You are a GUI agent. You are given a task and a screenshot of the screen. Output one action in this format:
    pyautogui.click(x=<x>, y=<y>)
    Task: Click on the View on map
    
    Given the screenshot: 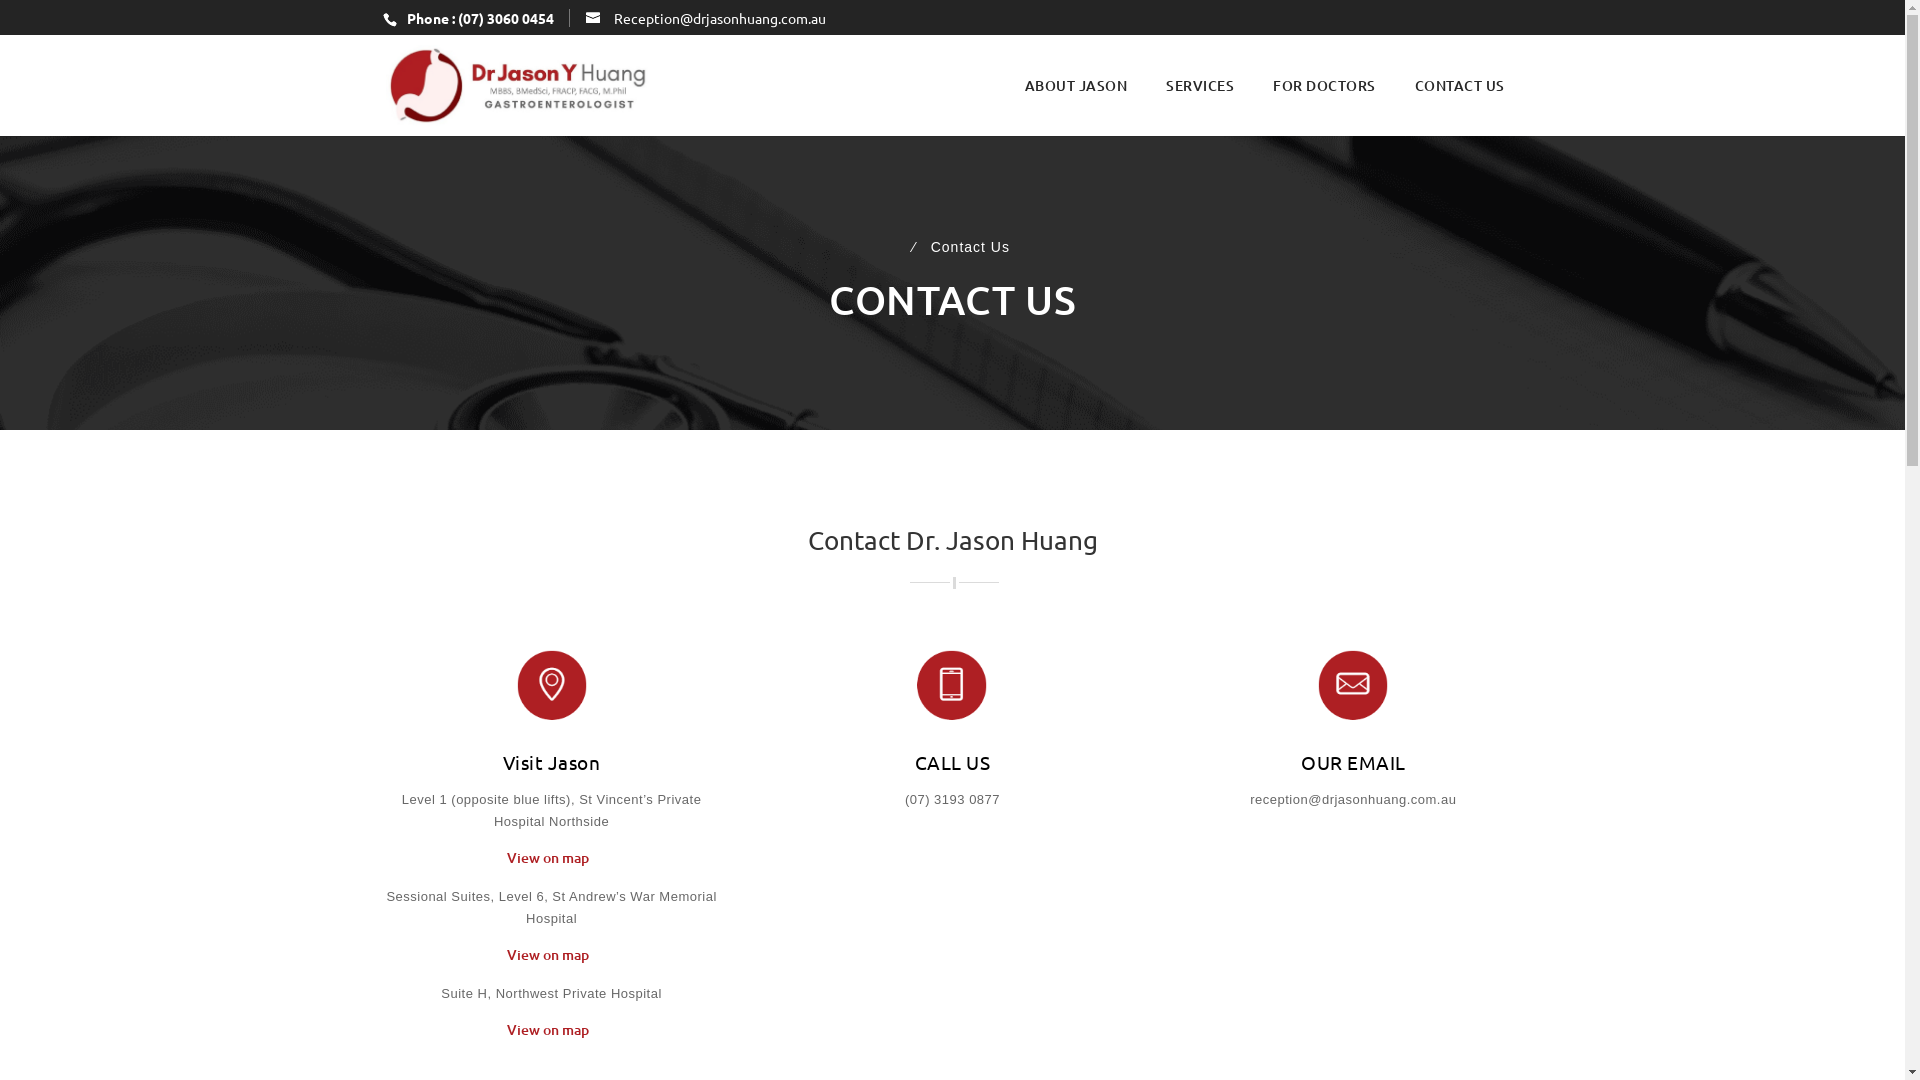 What is the action you would take?
    pyautogui.click(x=551, y=1038)
    